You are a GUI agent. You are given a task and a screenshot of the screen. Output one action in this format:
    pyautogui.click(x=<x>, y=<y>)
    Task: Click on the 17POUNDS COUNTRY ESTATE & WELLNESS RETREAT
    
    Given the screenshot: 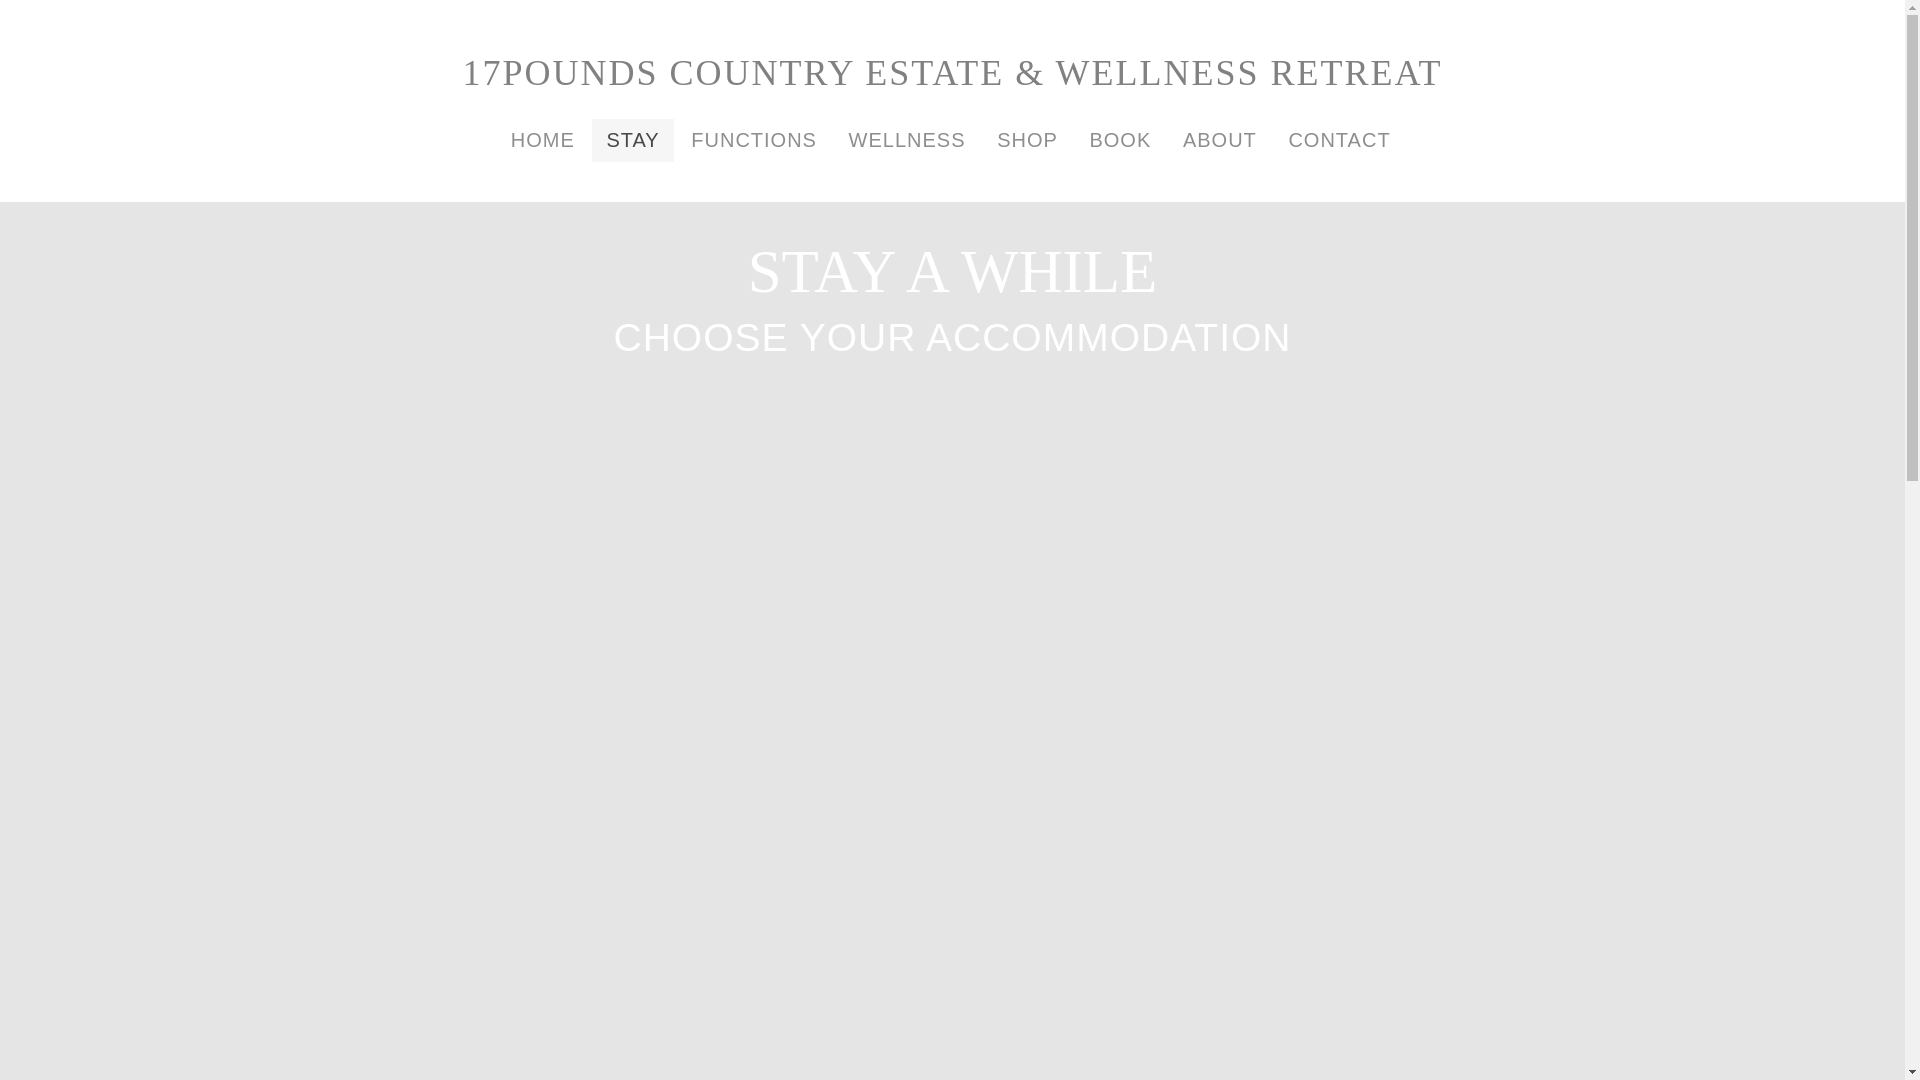 What is the action you would take?
    pyautogui.click(x=952, y=73)
    